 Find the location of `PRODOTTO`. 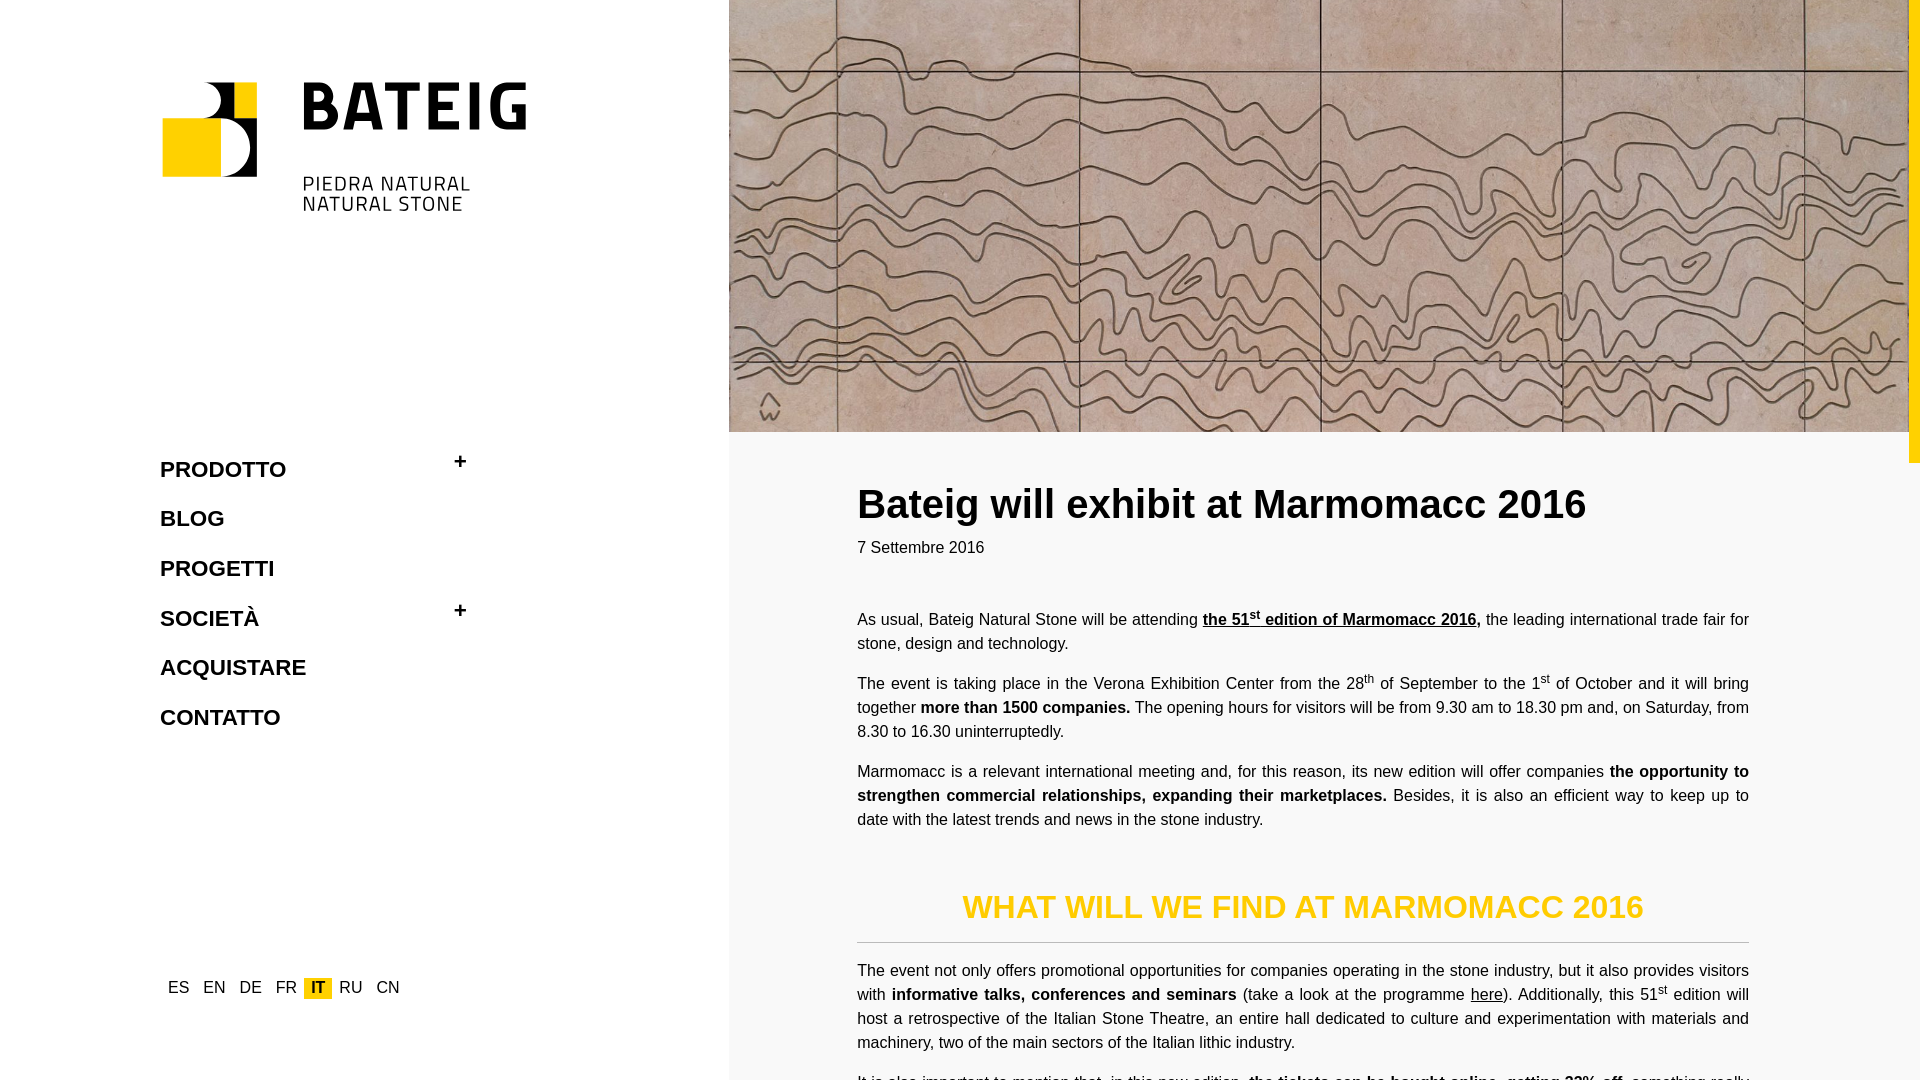

PRODOTTO is located at coordinates (226, 469).